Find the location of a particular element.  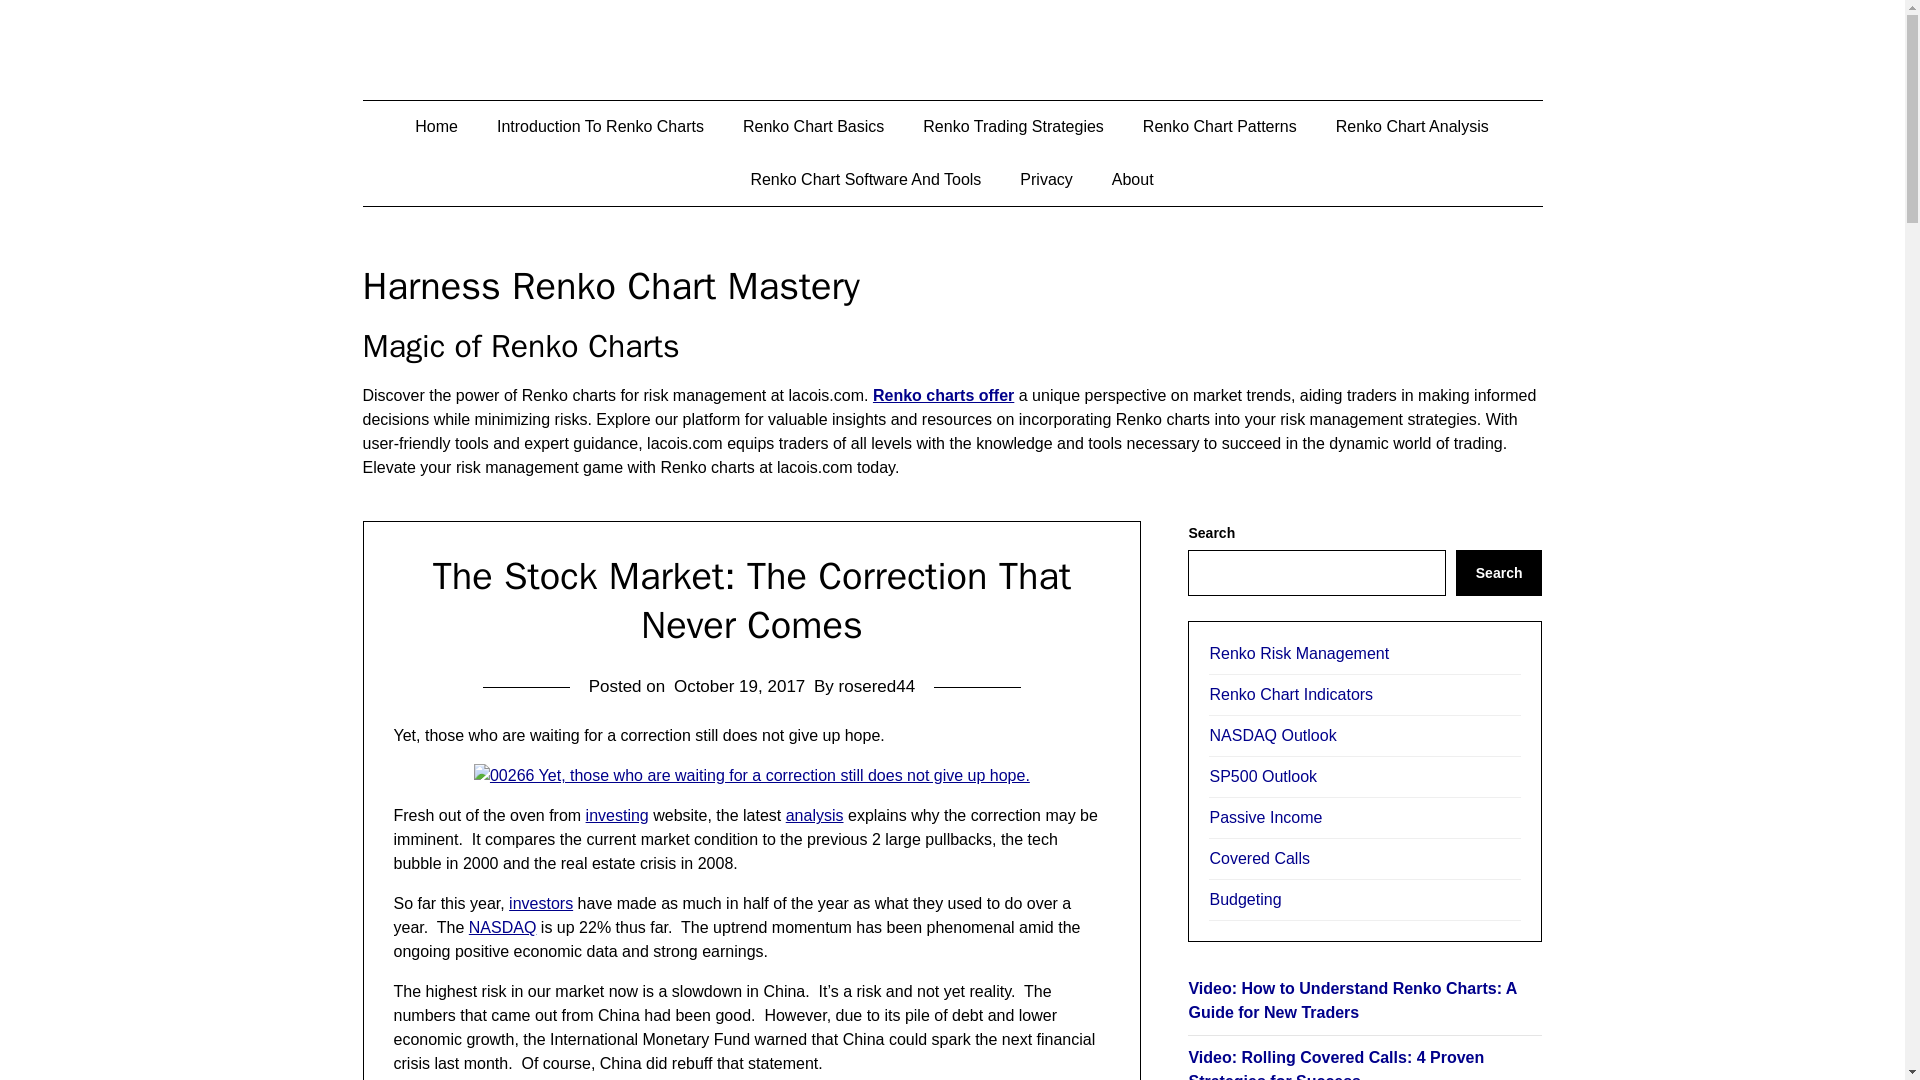

SP500 Outlook is located at coordinates (1364, 778).